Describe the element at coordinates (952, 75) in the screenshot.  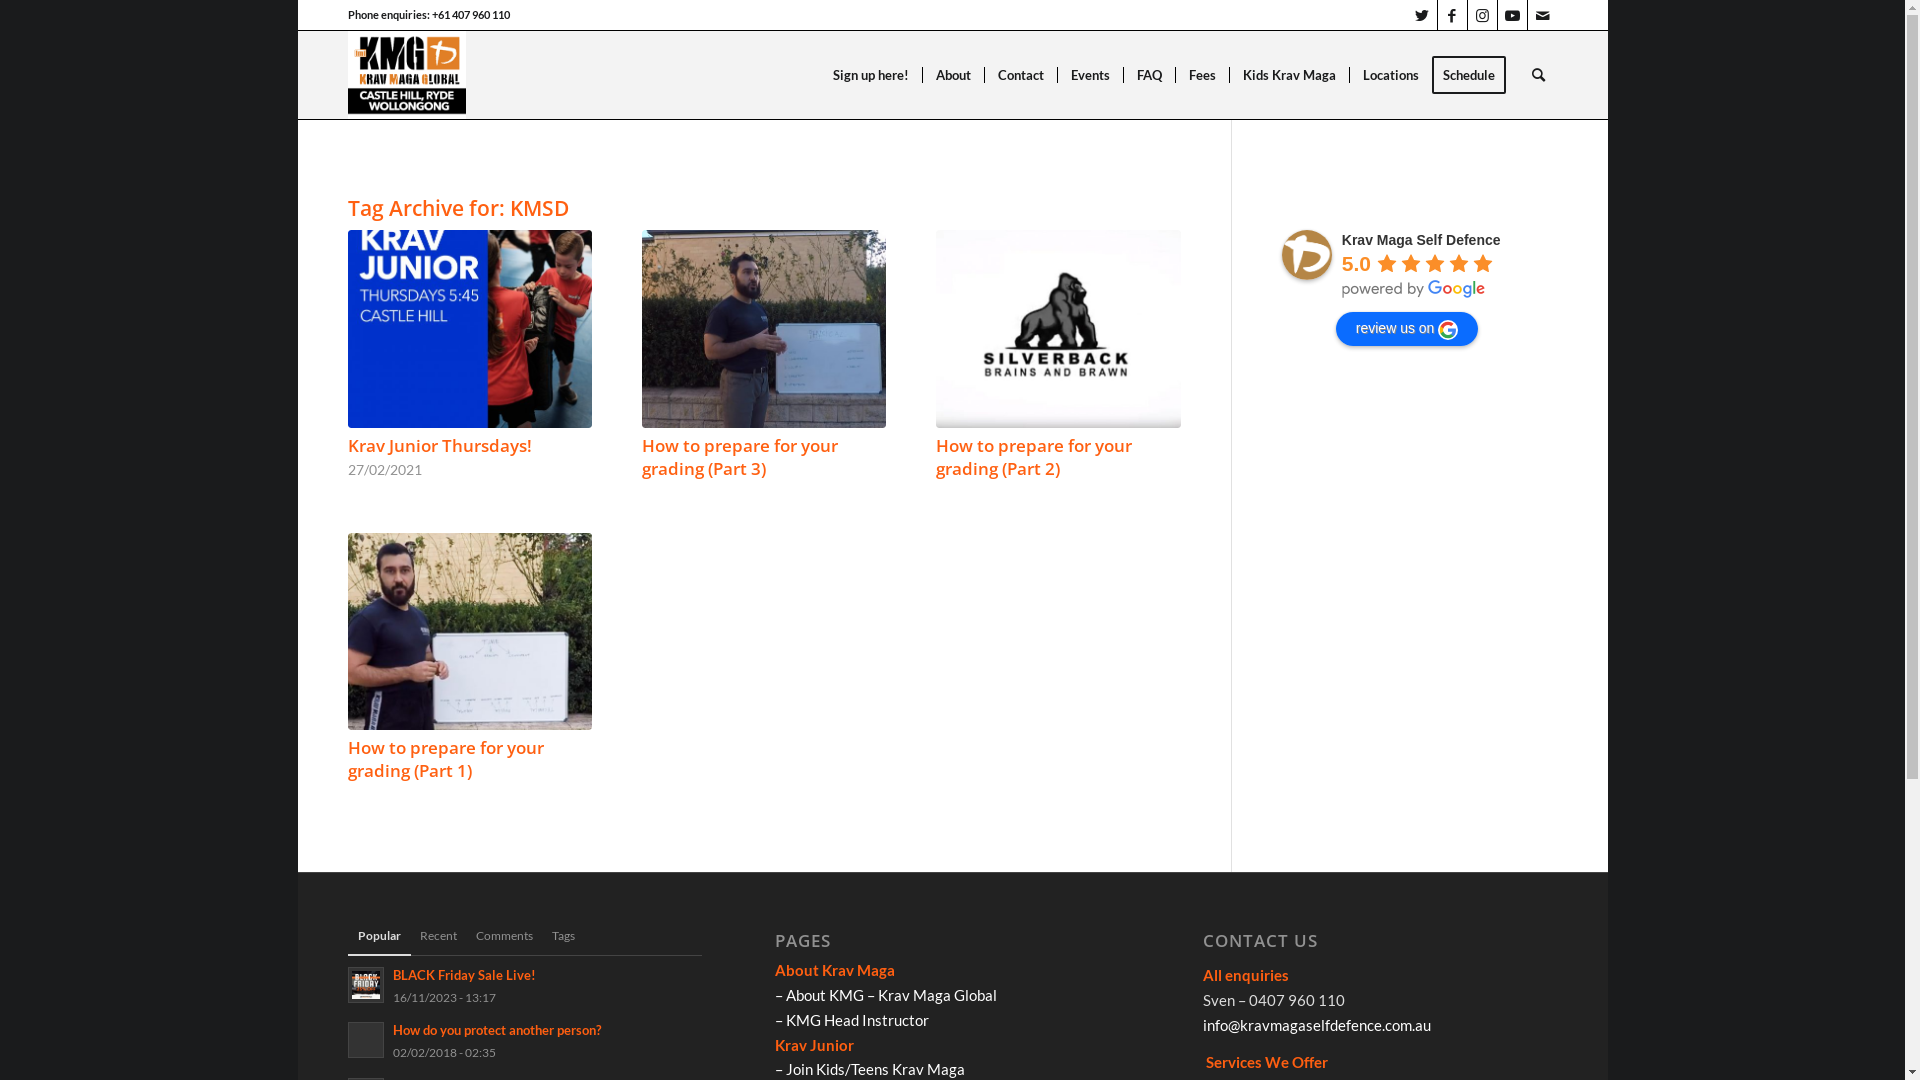
I see `About` at that location.